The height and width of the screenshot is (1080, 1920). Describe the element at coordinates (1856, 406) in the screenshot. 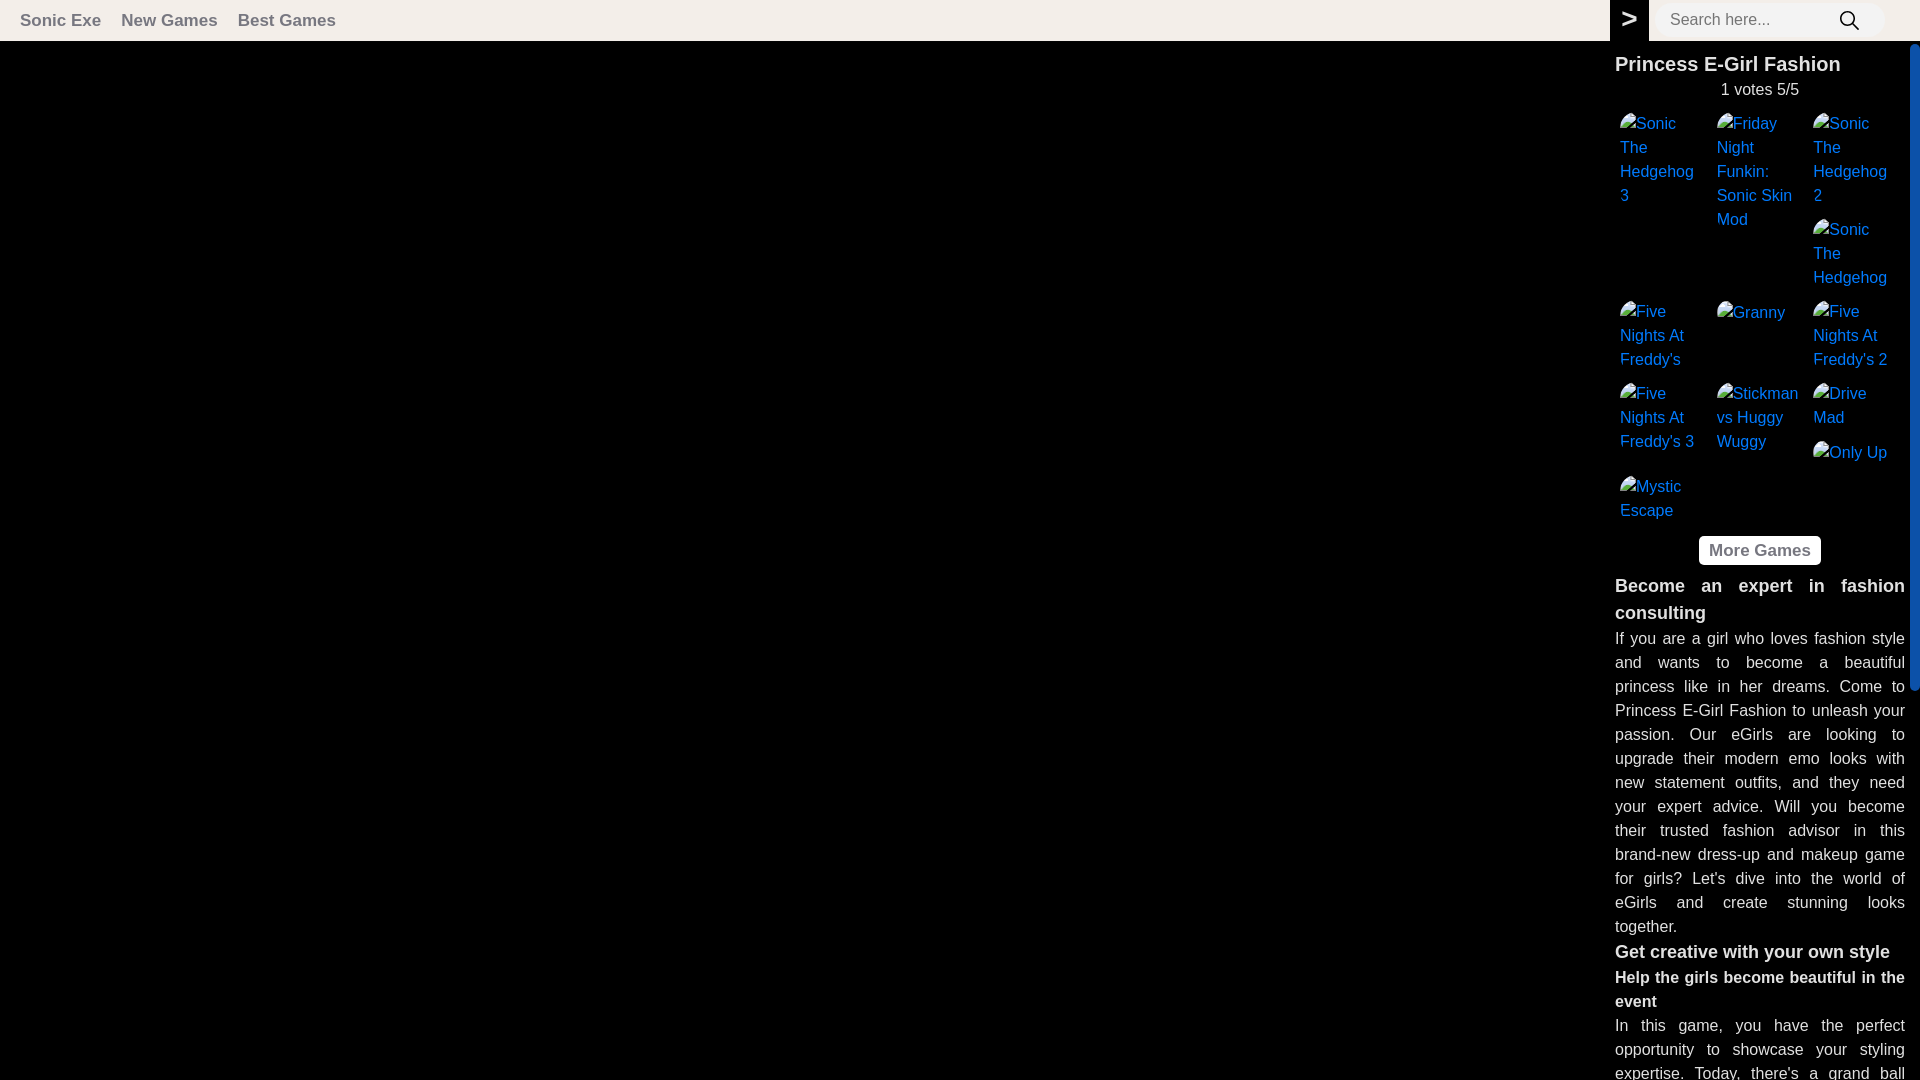

I see `Drive Mad` at that location.